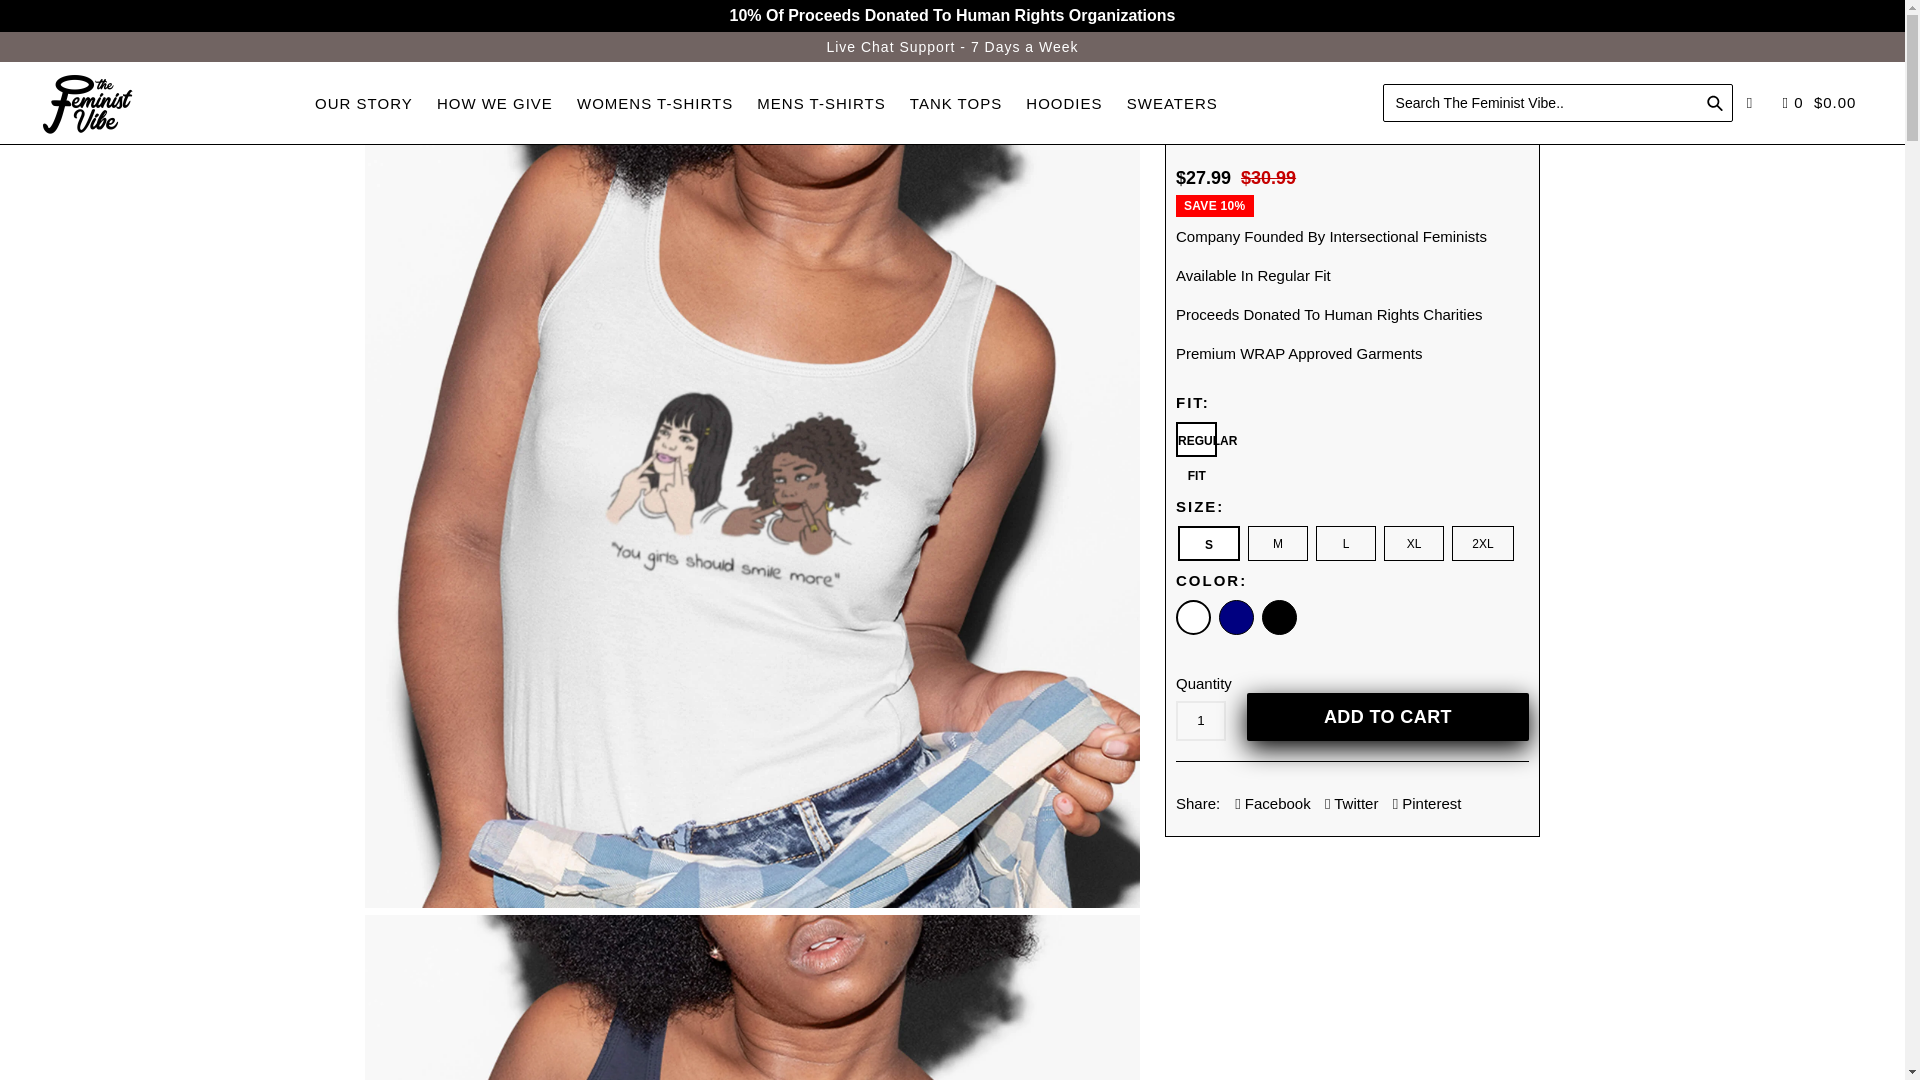 This screenshot has height=1080, width=1920. What do you see at coordinates (956, 104) in the screenshot?
I see `TANK TOPS` at bounding box center [956, 104].